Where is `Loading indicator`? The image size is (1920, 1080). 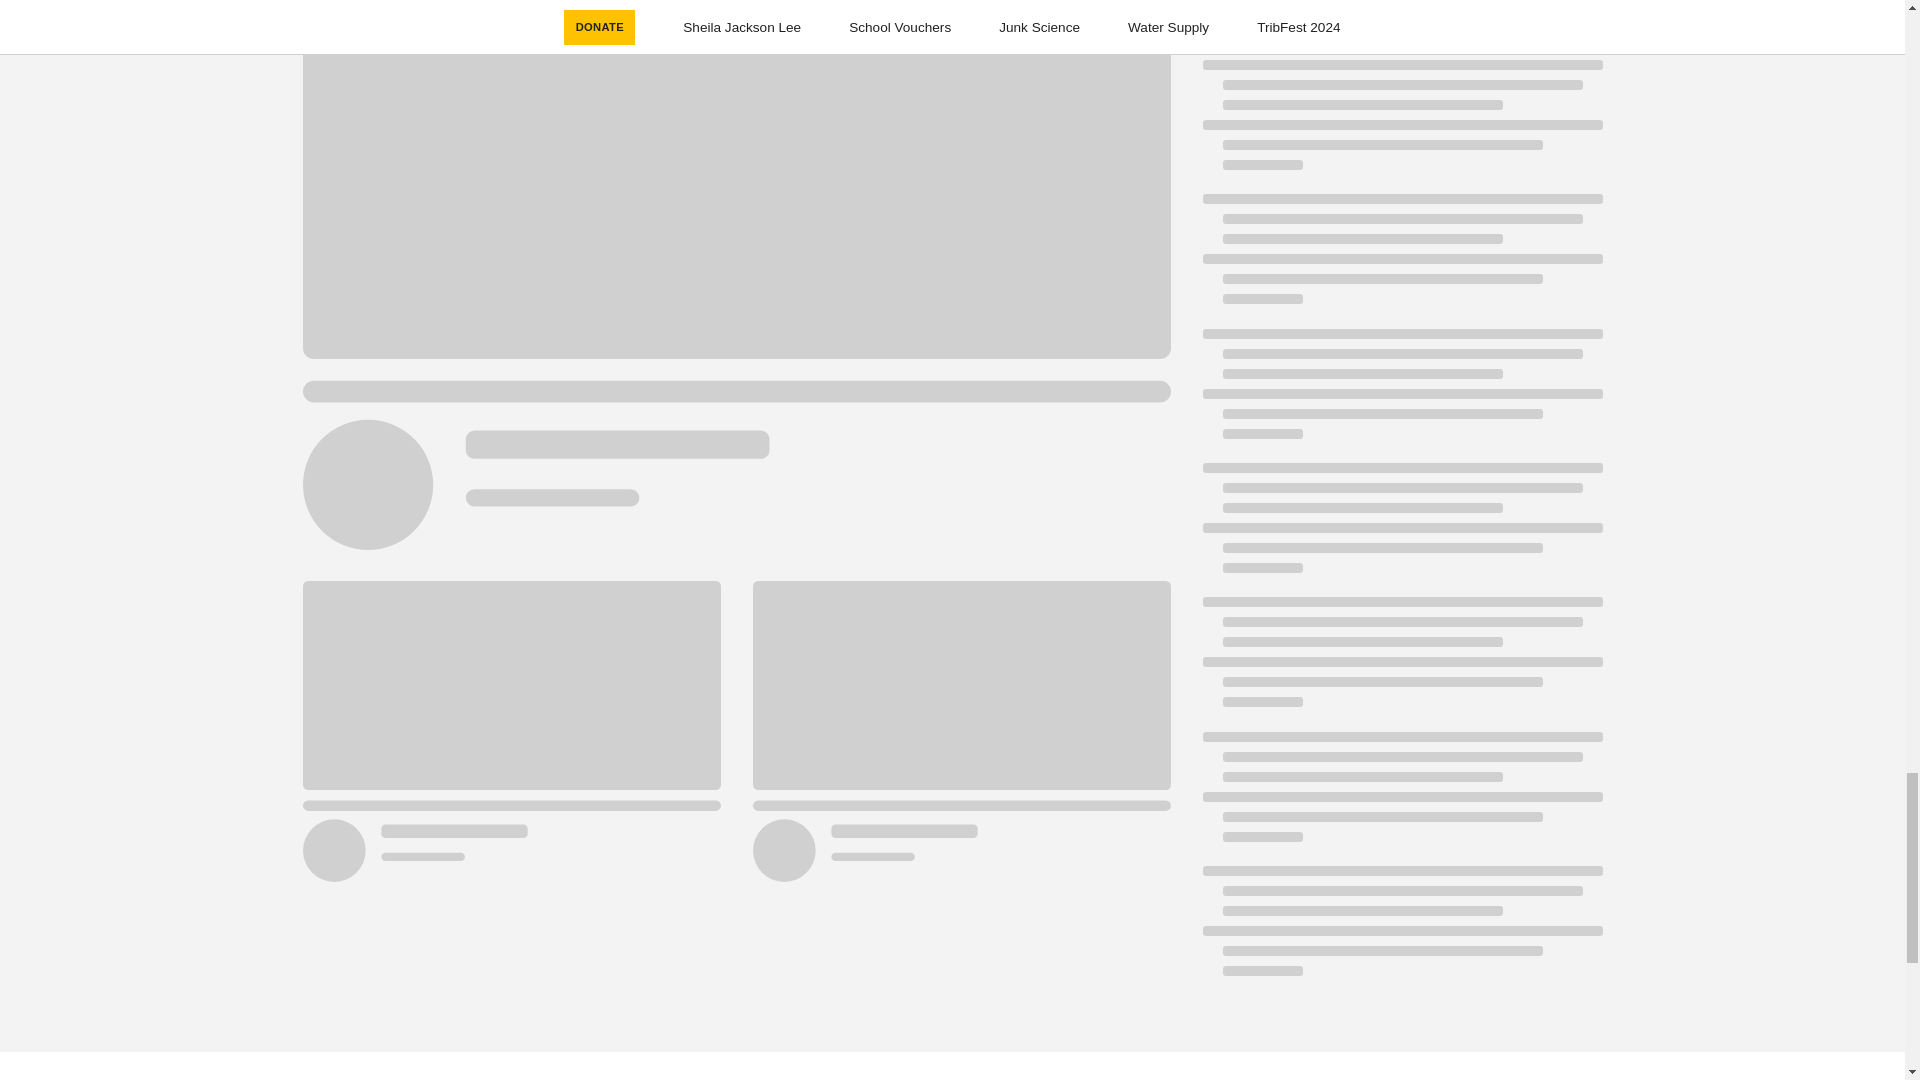
Loading indicator is located at coordinates (1401, 930).